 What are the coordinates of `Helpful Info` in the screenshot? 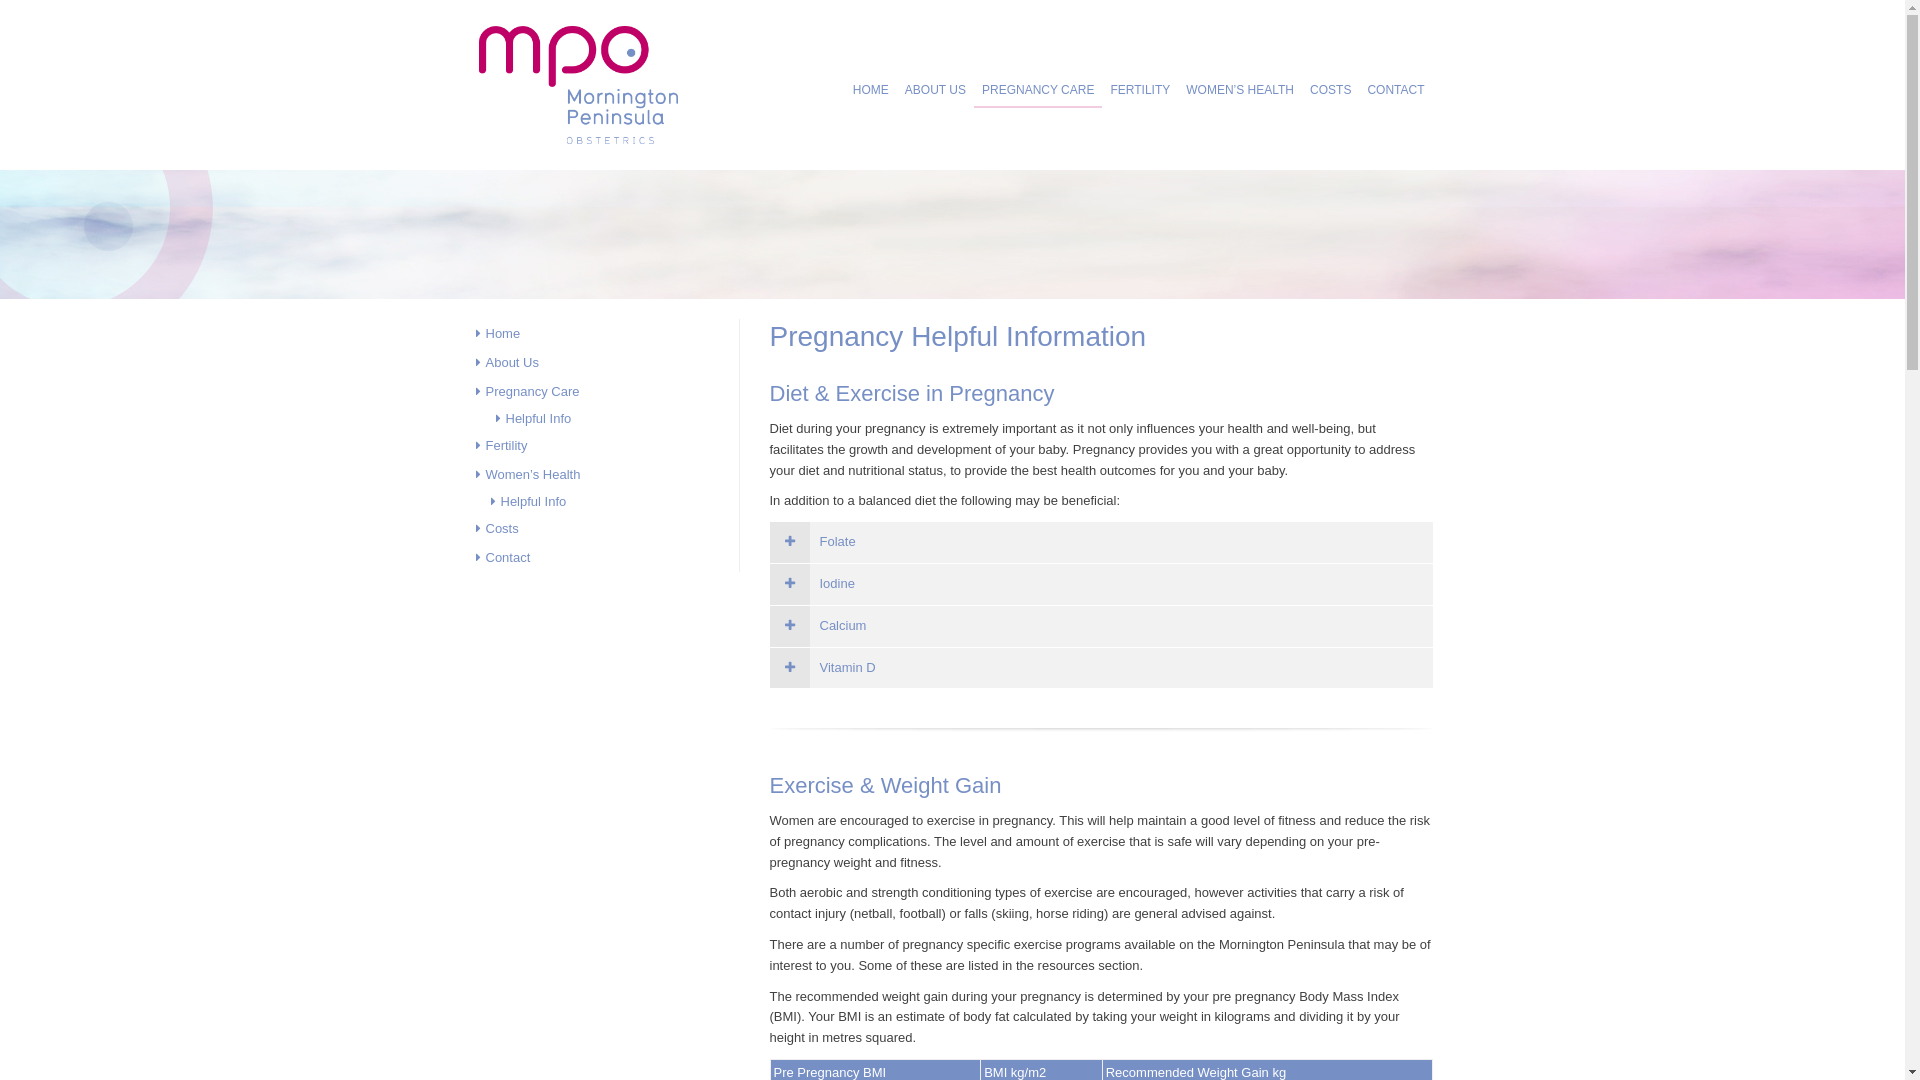 It's located at (614, 502).